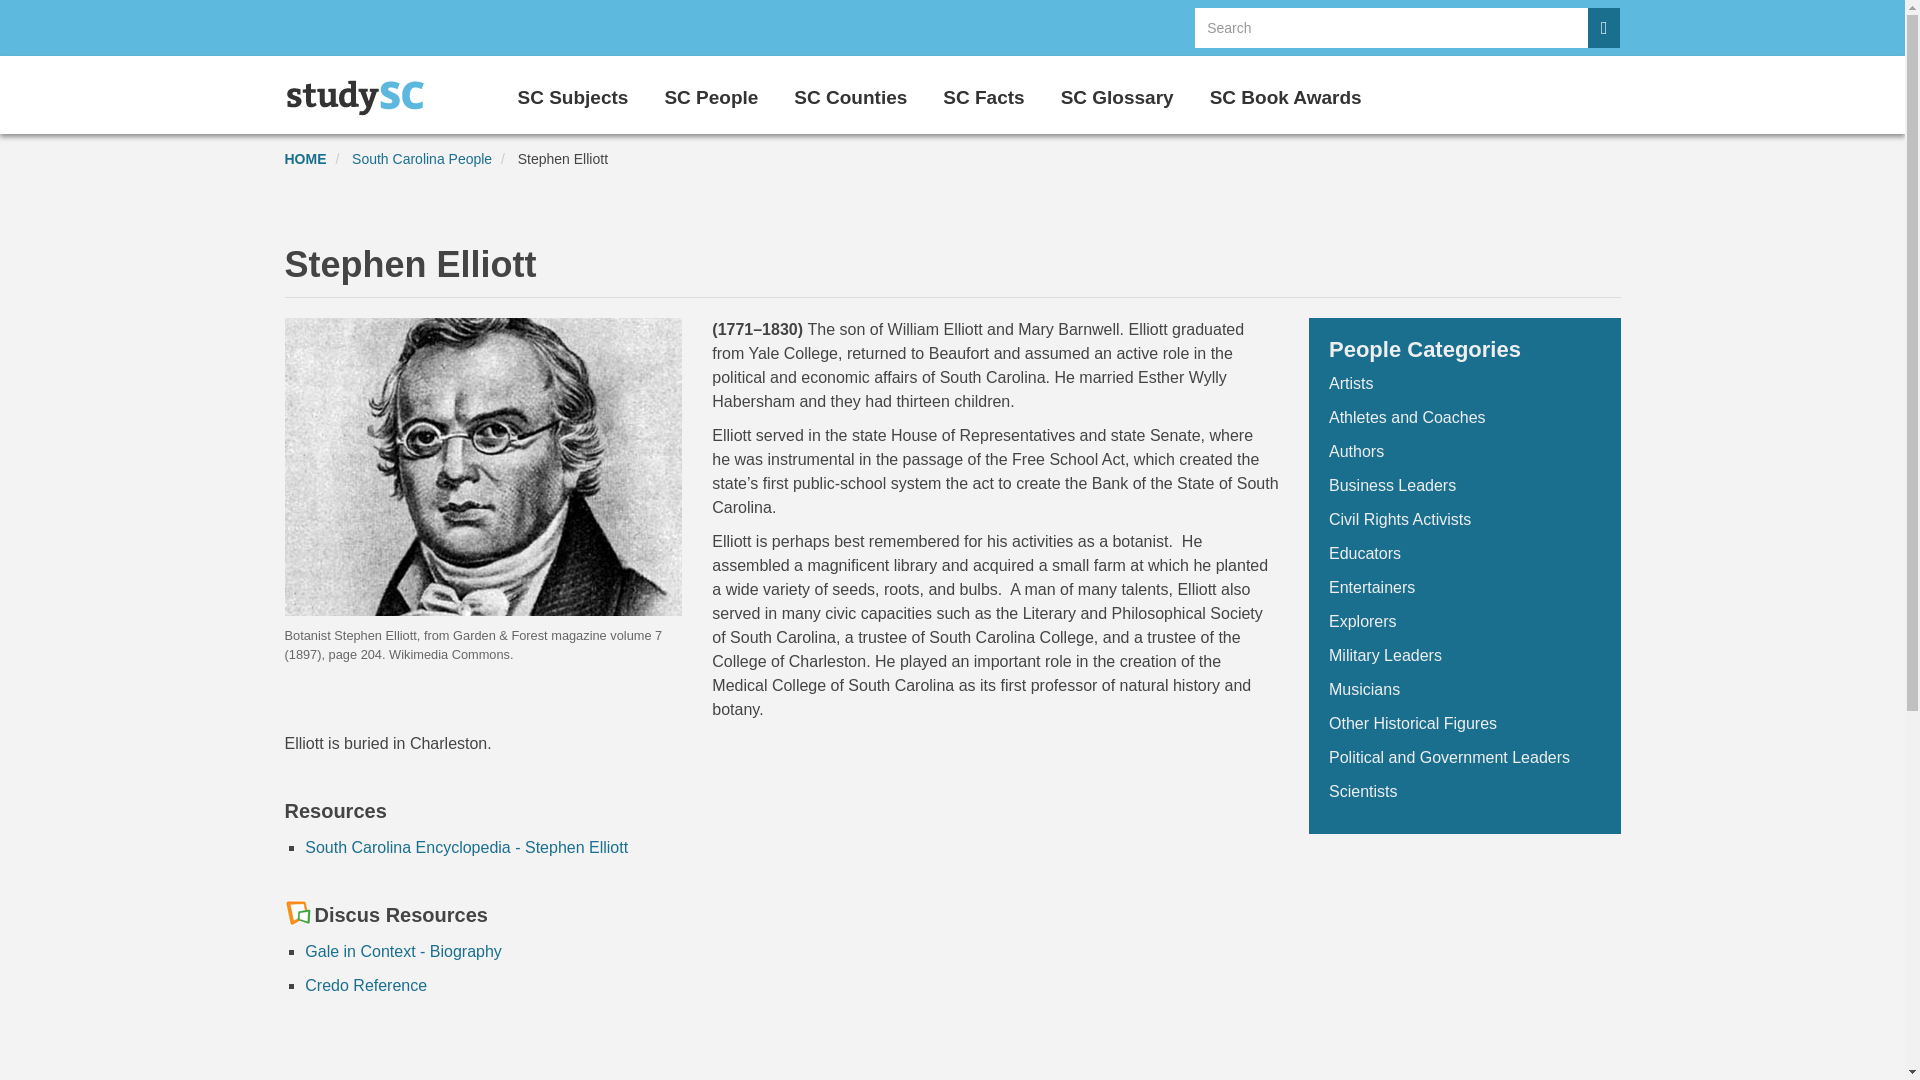 This screenshot has height=1080, width=1920. What do you see at coordinates (1117, 92) in the screenshot?
I see `SC Glossary` at bounding box center [1117, 92].